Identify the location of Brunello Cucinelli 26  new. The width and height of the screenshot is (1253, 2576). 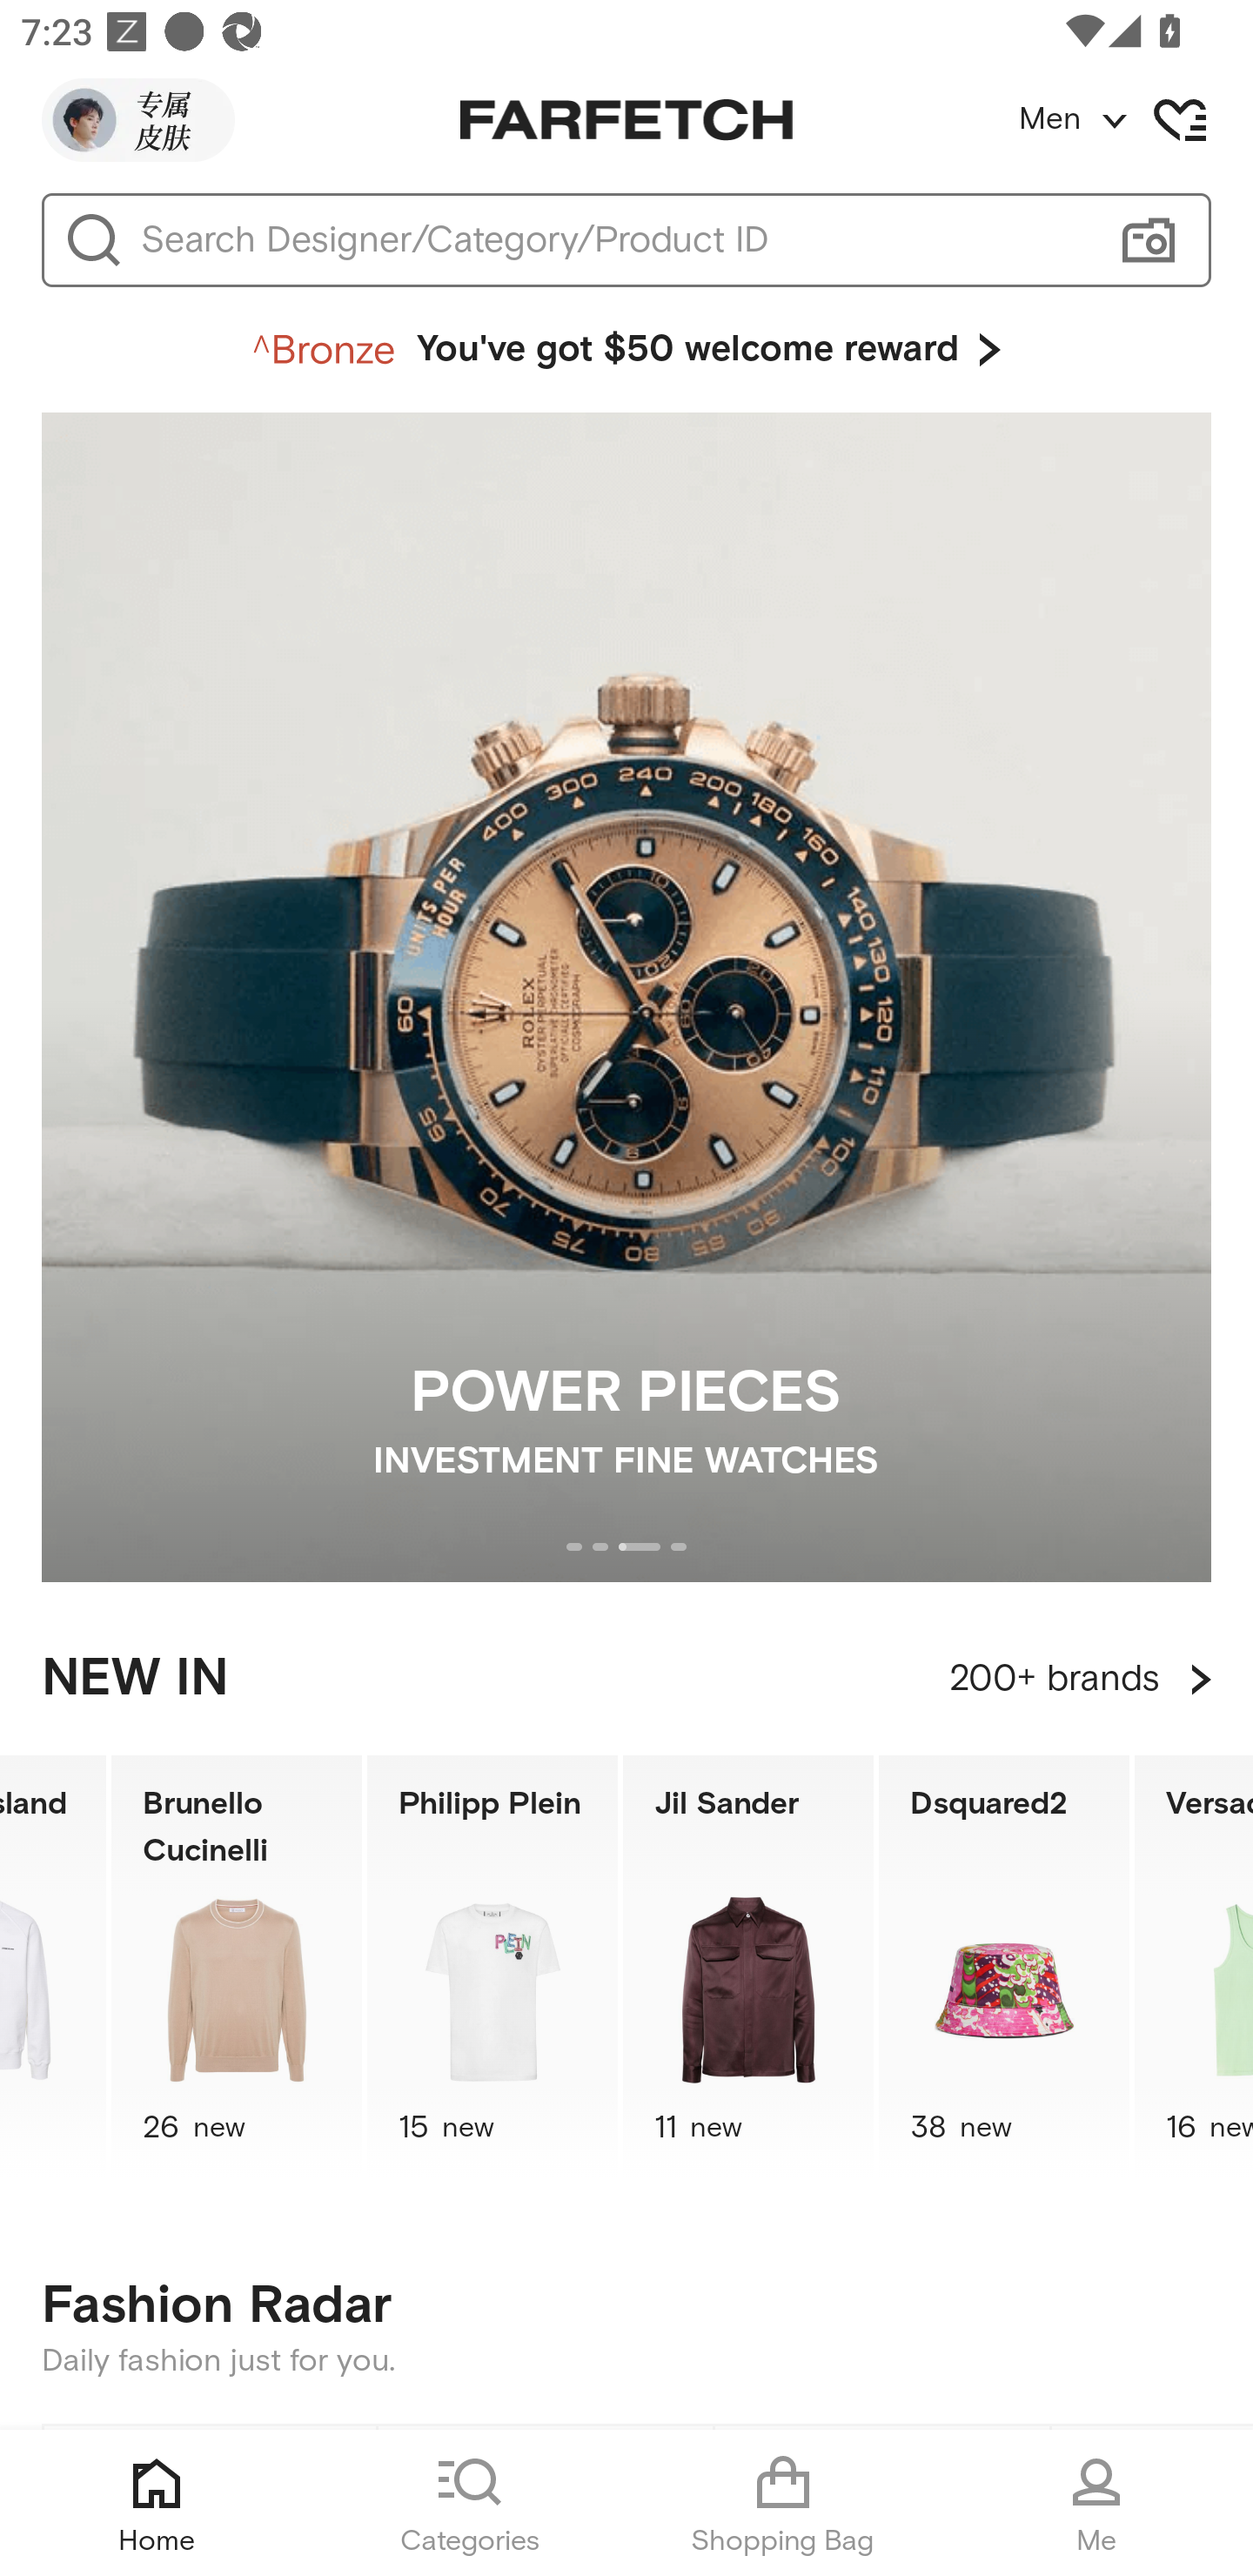
(237, 1967).